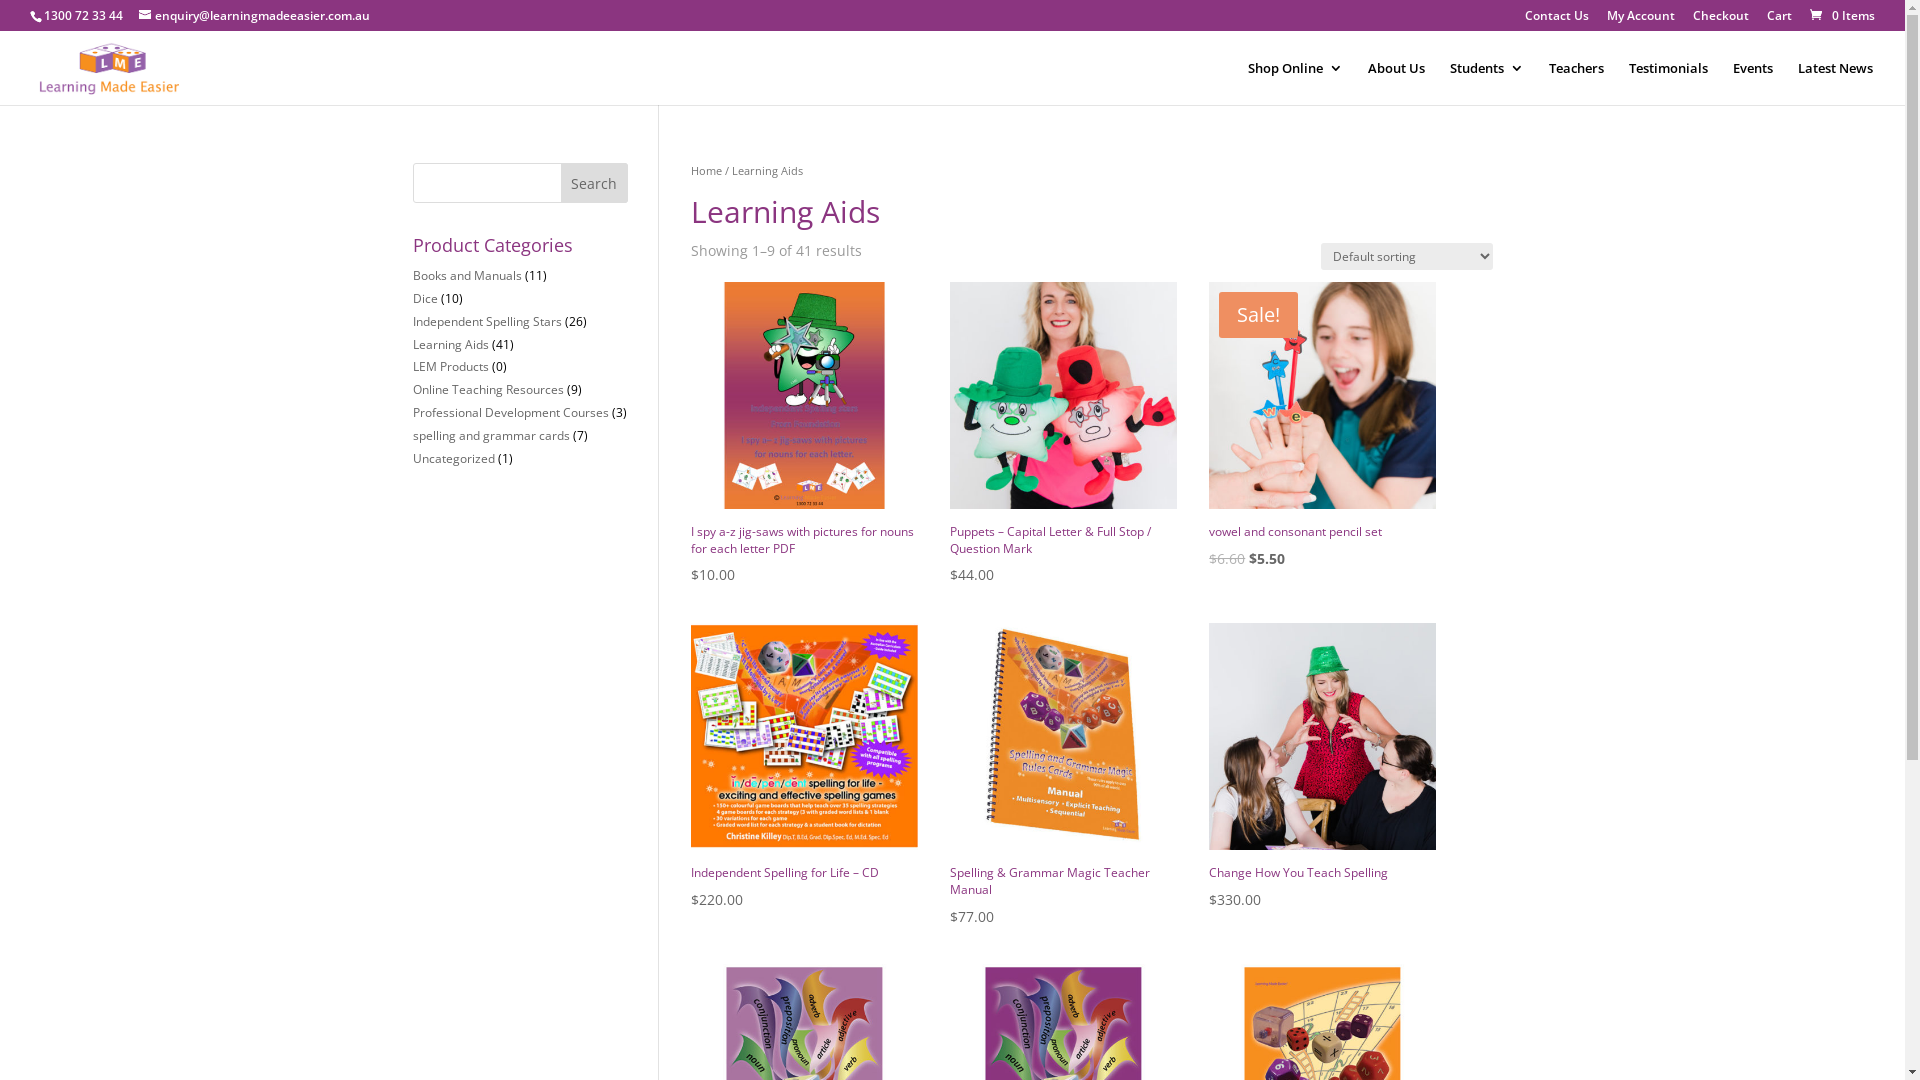 This screenshot has width=1920, height=1080. Describe the element at coordinates (1841, 16) in the screenshot. I see `0 Items` at that location.